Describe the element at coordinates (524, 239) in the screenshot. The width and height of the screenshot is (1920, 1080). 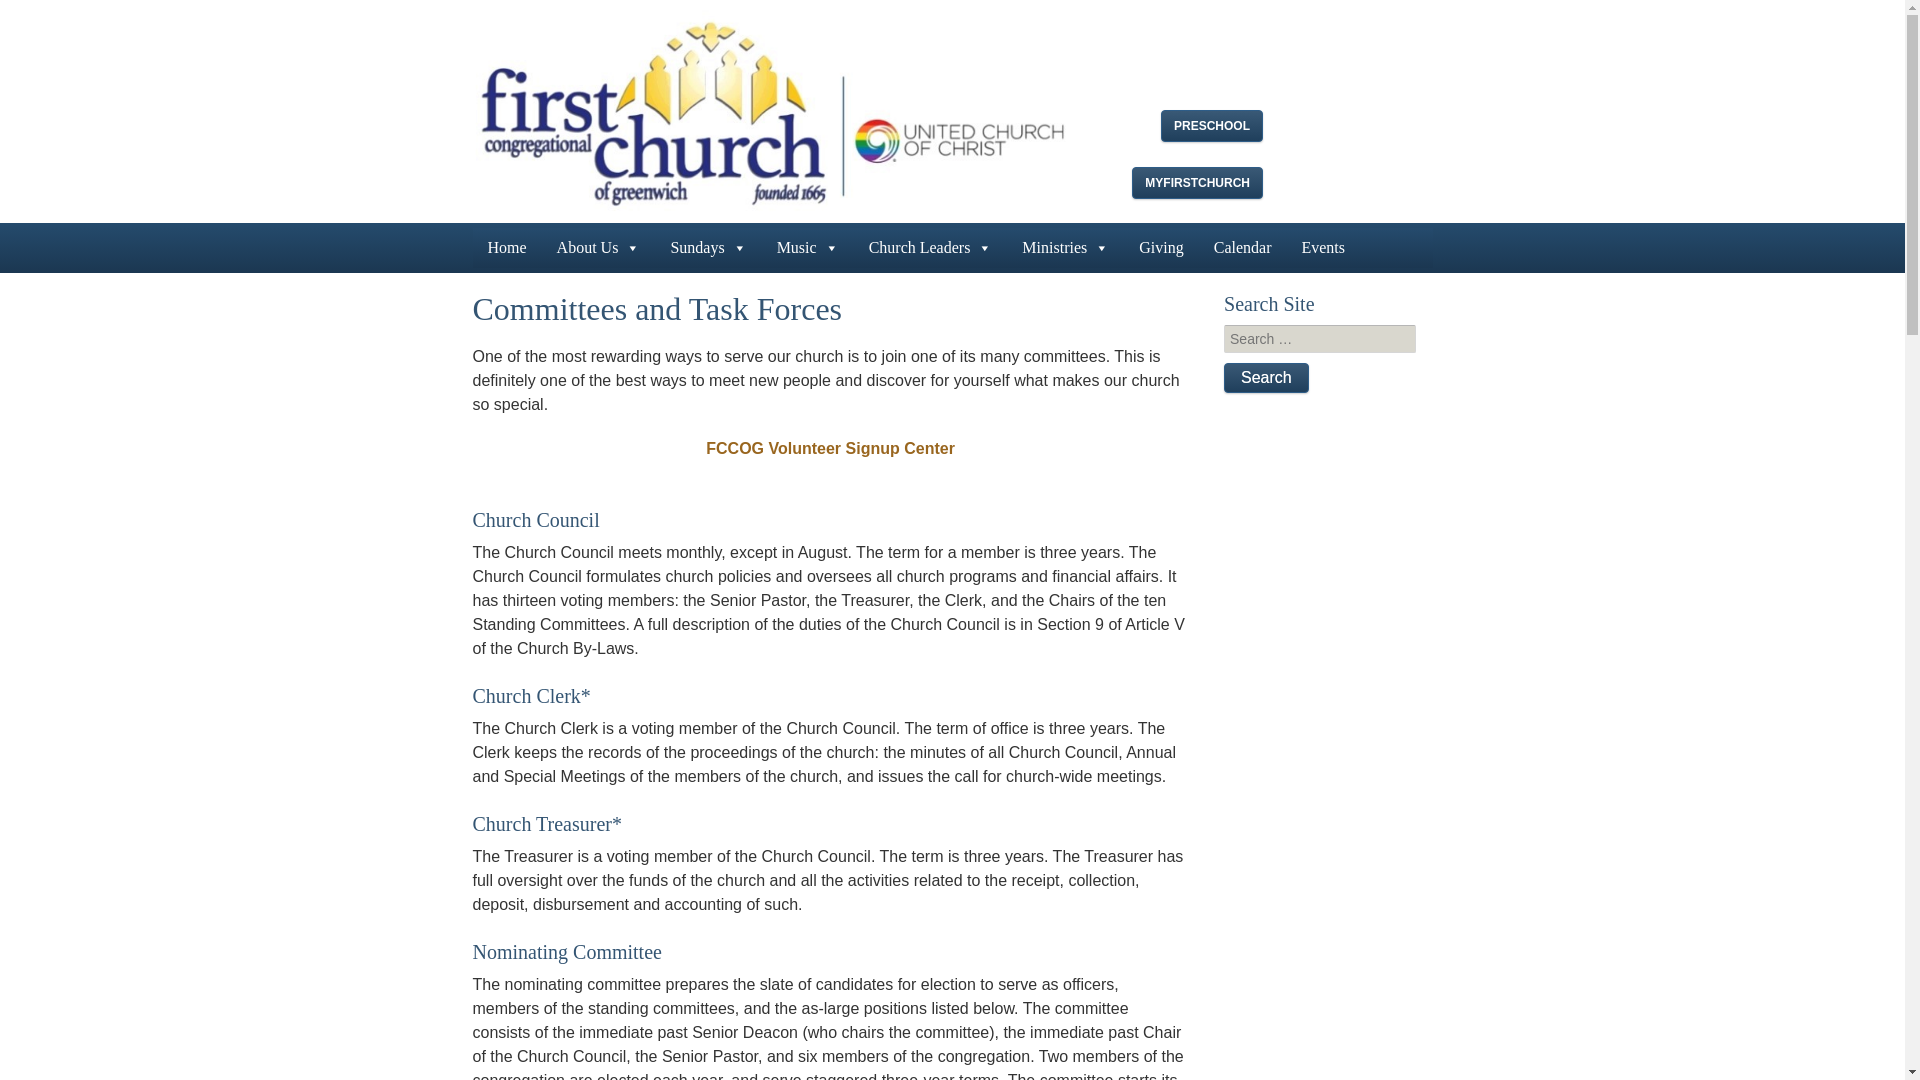
I see `Skip to content` at that location.